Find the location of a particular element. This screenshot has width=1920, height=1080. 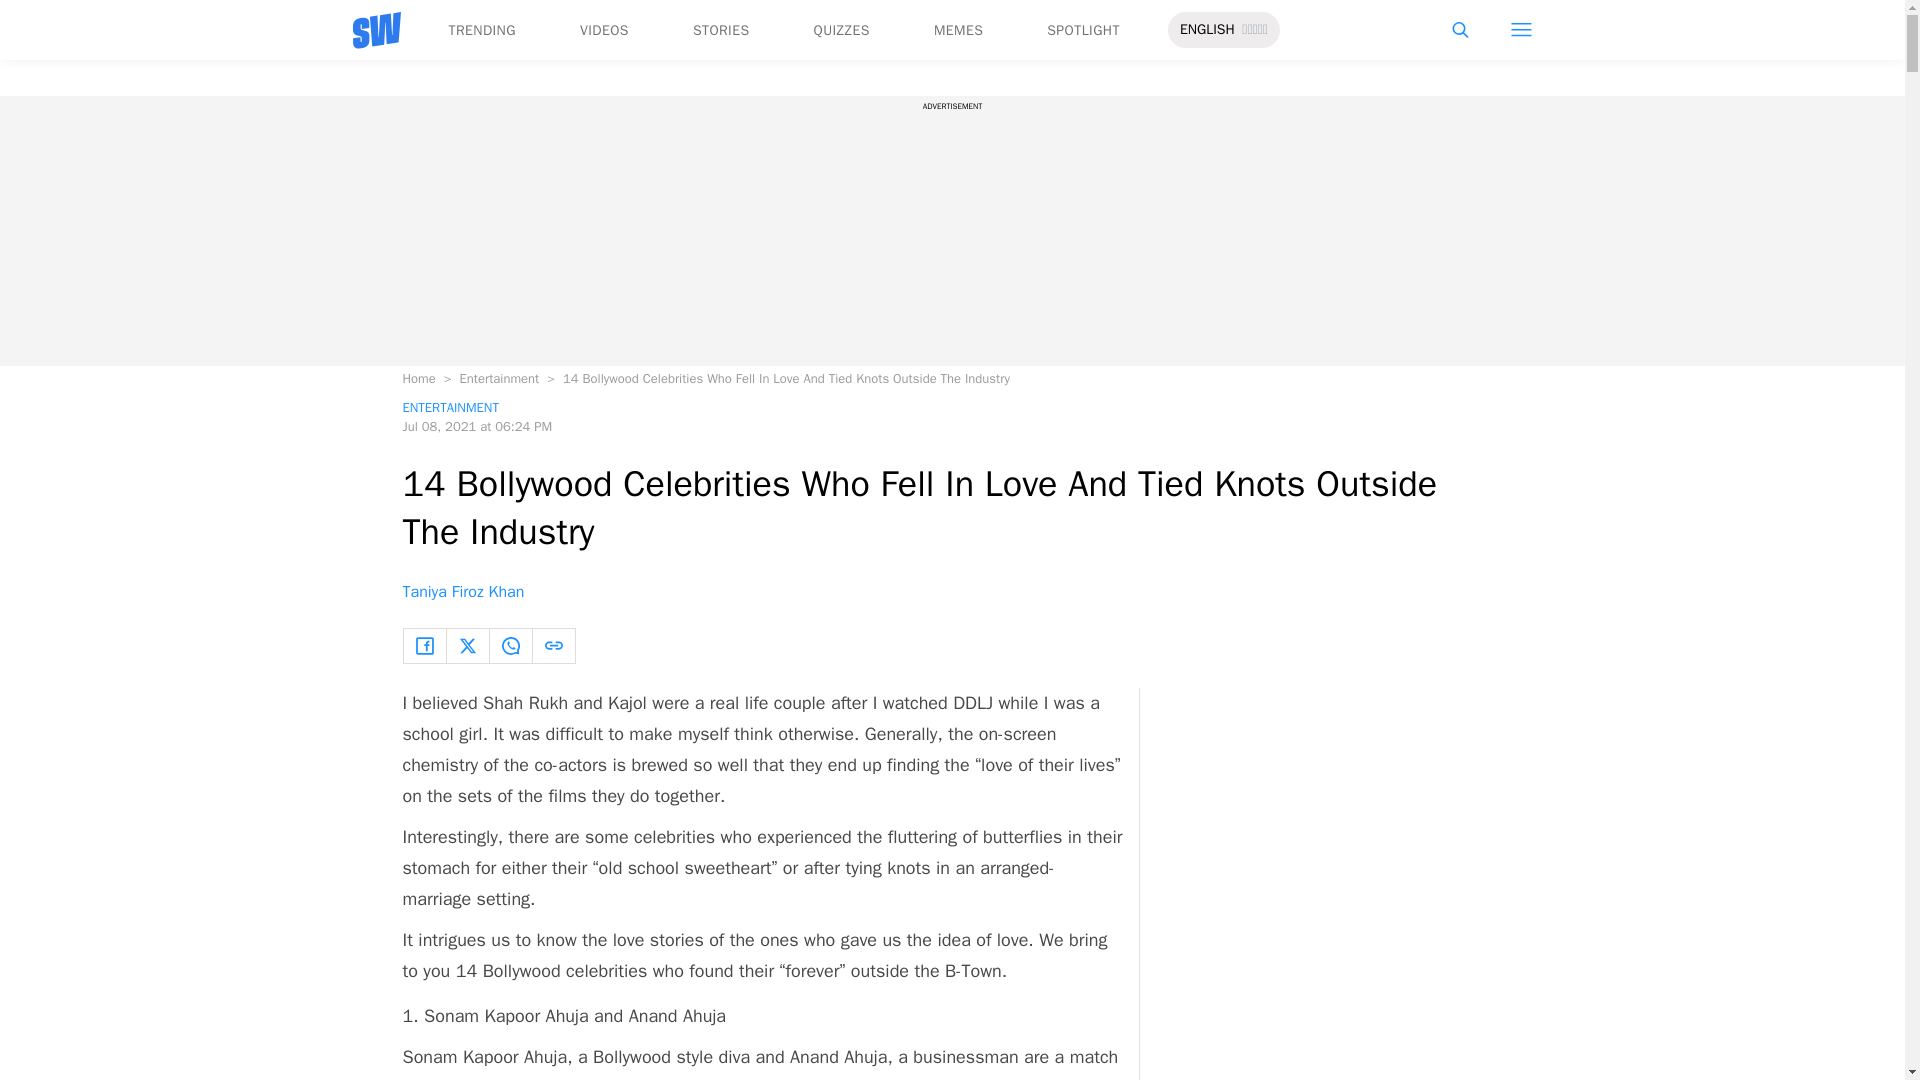

VIDEOS is located at coordinates (604, 30).